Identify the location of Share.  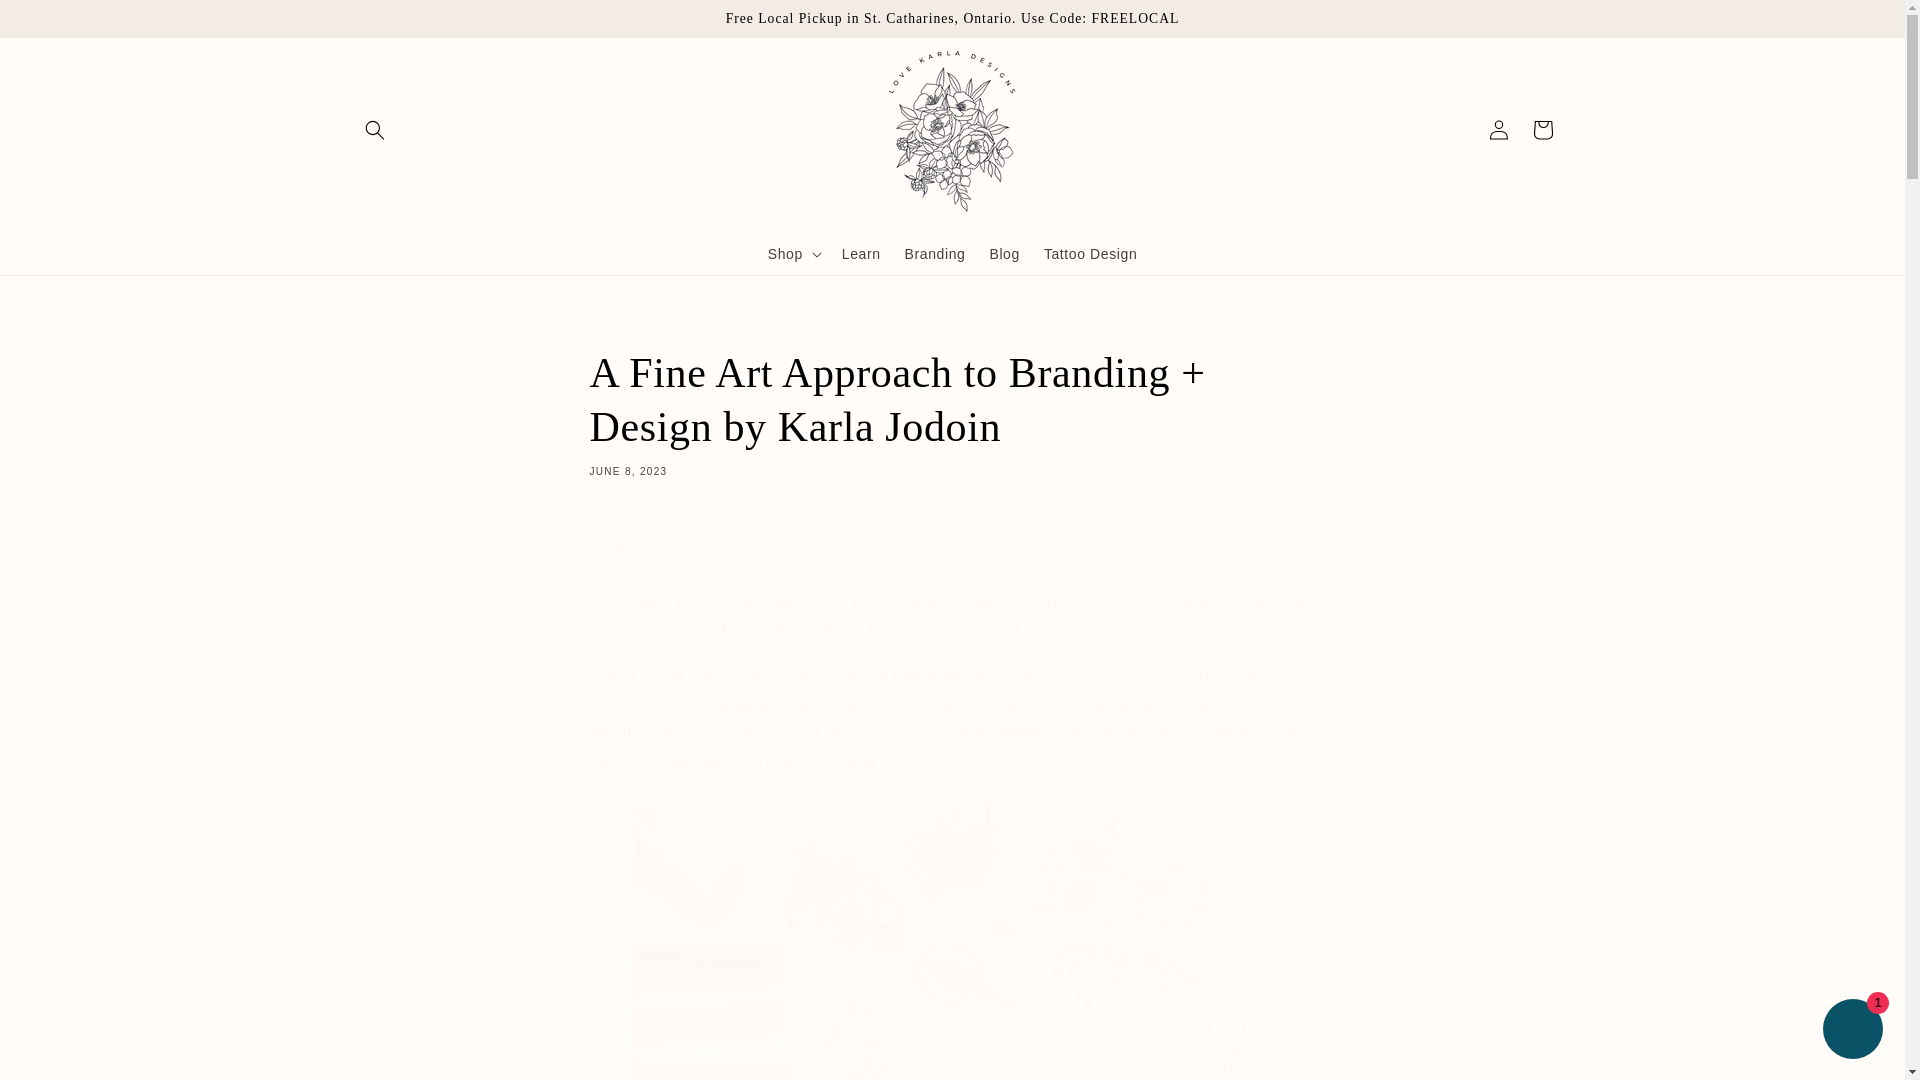
(952, 550).